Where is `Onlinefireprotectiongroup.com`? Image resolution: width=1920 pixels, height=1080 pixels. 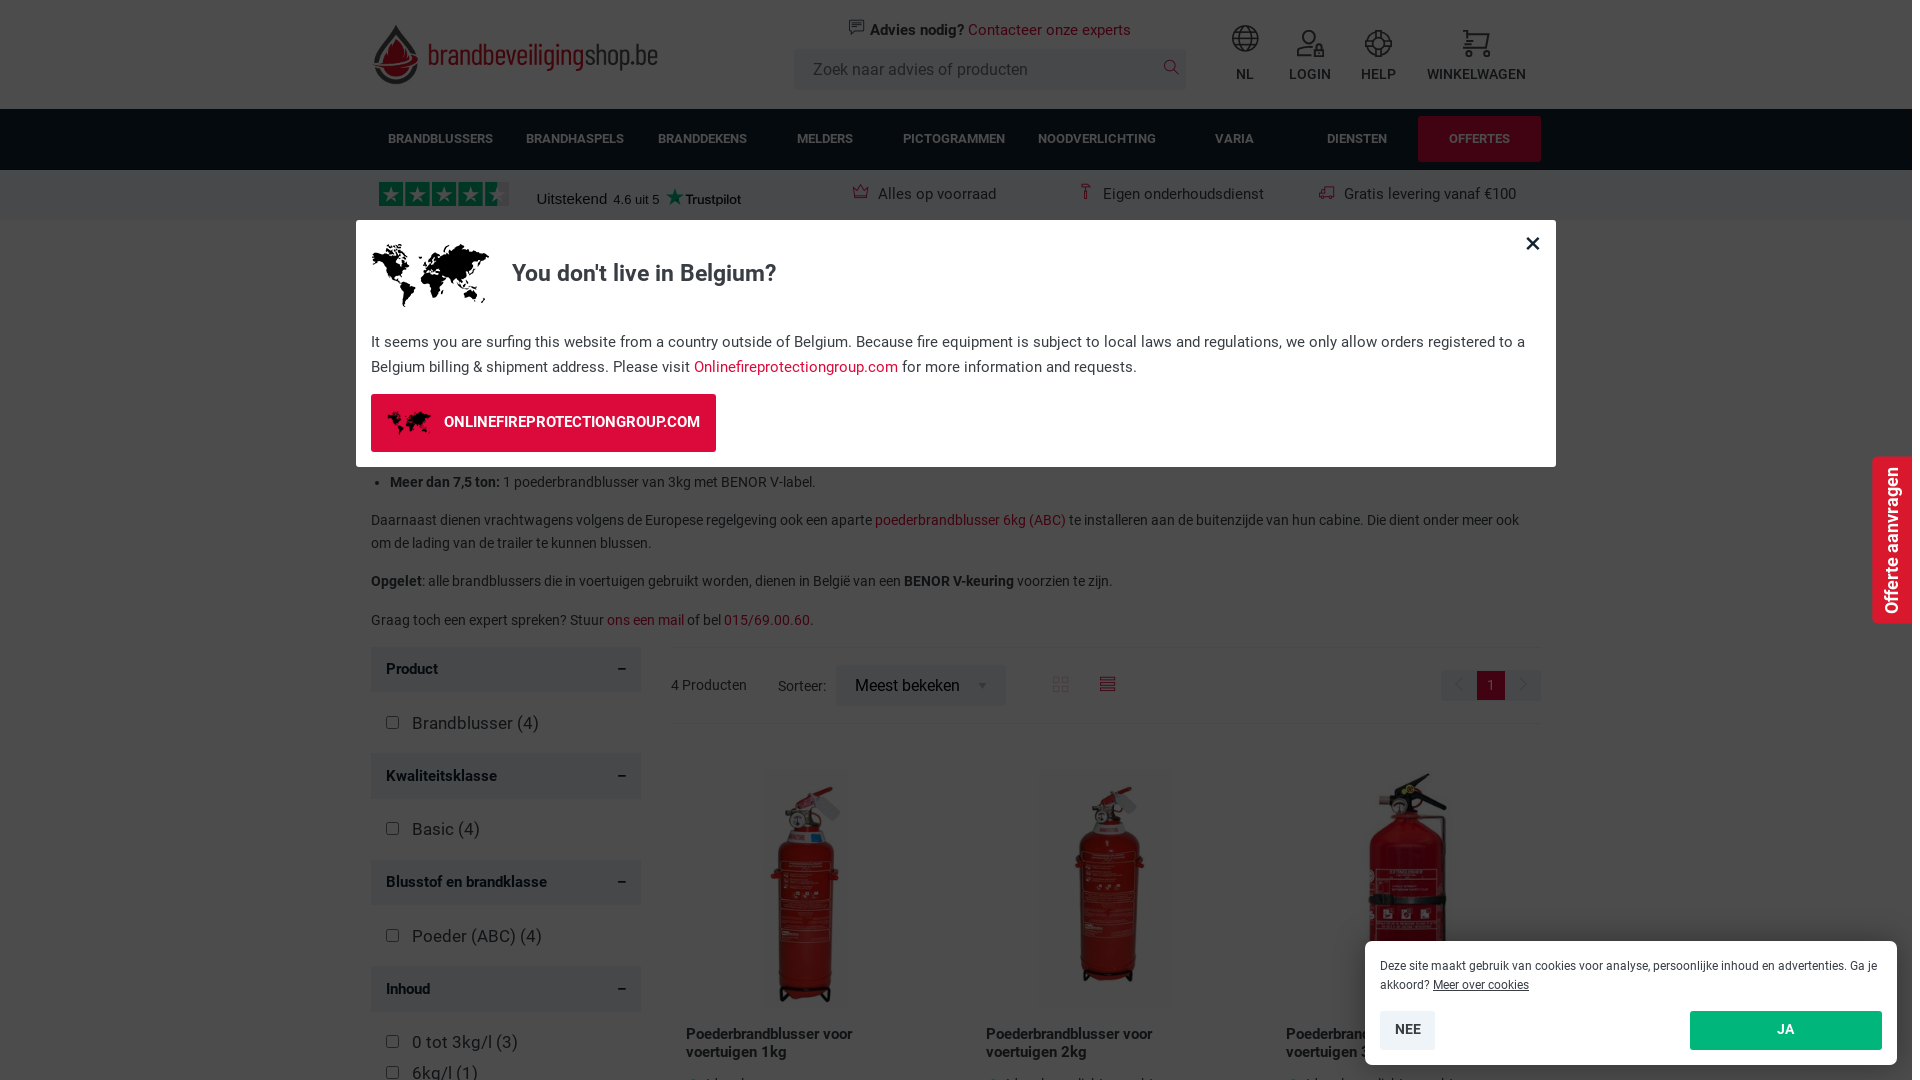 Onlinefireprotectiongroup.com is located at coordinates (796, 367).